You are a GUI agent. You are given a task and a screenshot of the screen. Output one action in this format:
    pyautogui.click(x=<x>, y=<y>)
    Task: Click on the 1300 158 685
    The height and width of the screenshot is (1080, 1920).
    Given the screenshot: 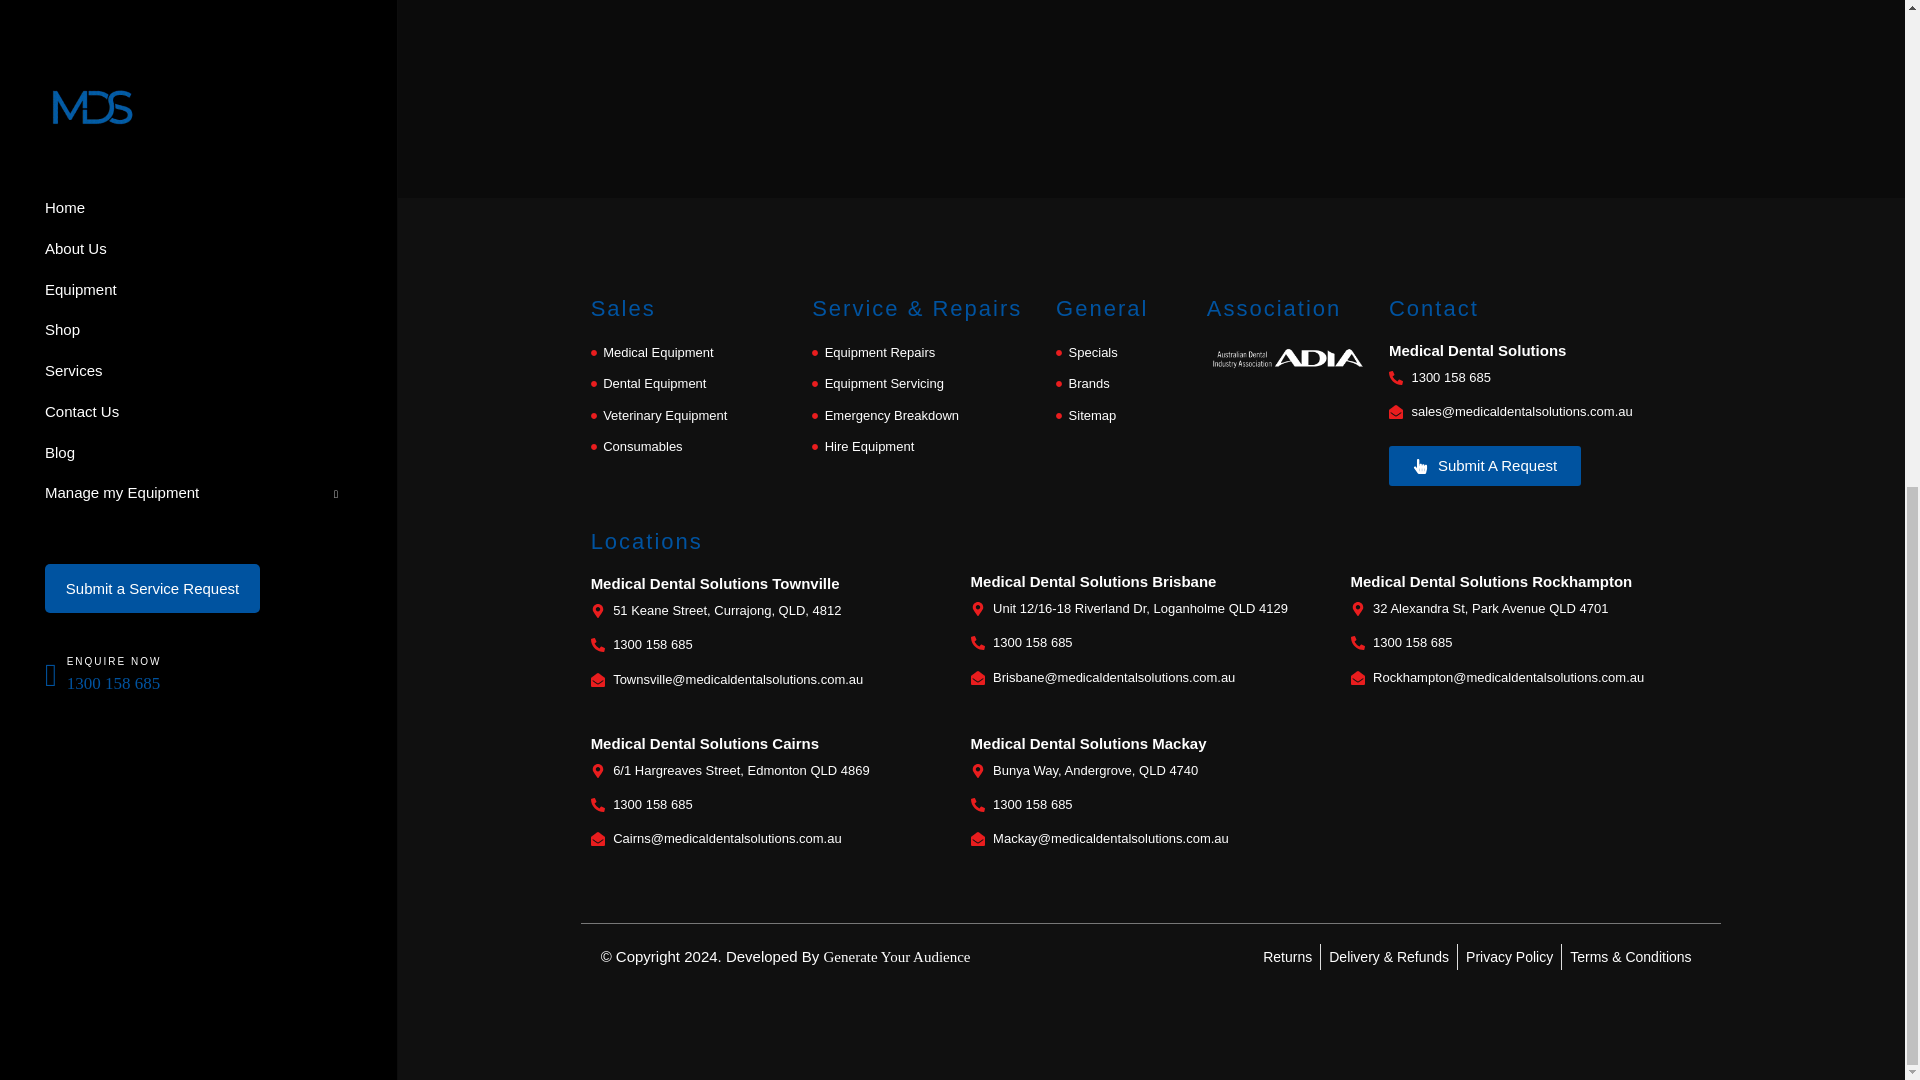 What is the action you would take?
    pyautogui.click(x=770, y=644)
    